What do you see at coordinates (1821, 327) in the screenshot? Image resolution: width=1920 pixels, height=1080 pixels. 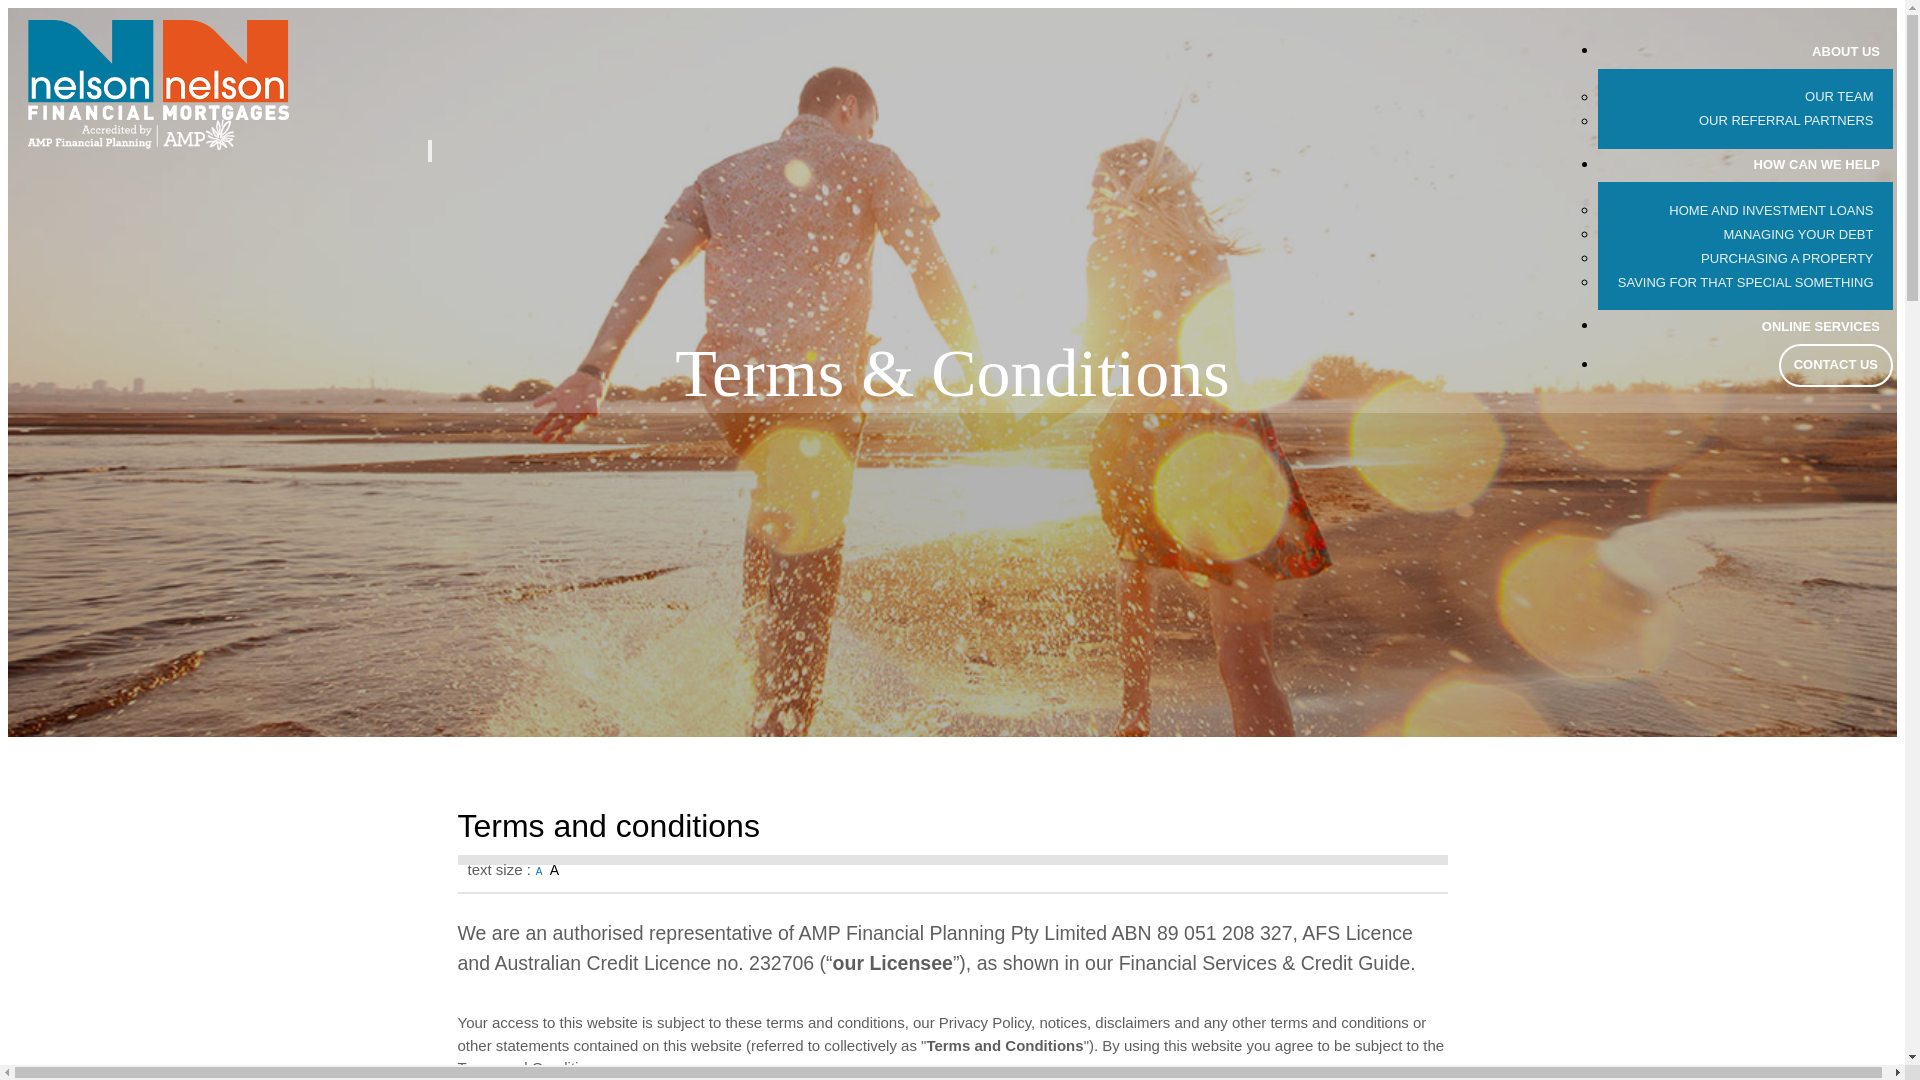 I see `ONLINE SERVICES` at bounding box center [1821, 327].